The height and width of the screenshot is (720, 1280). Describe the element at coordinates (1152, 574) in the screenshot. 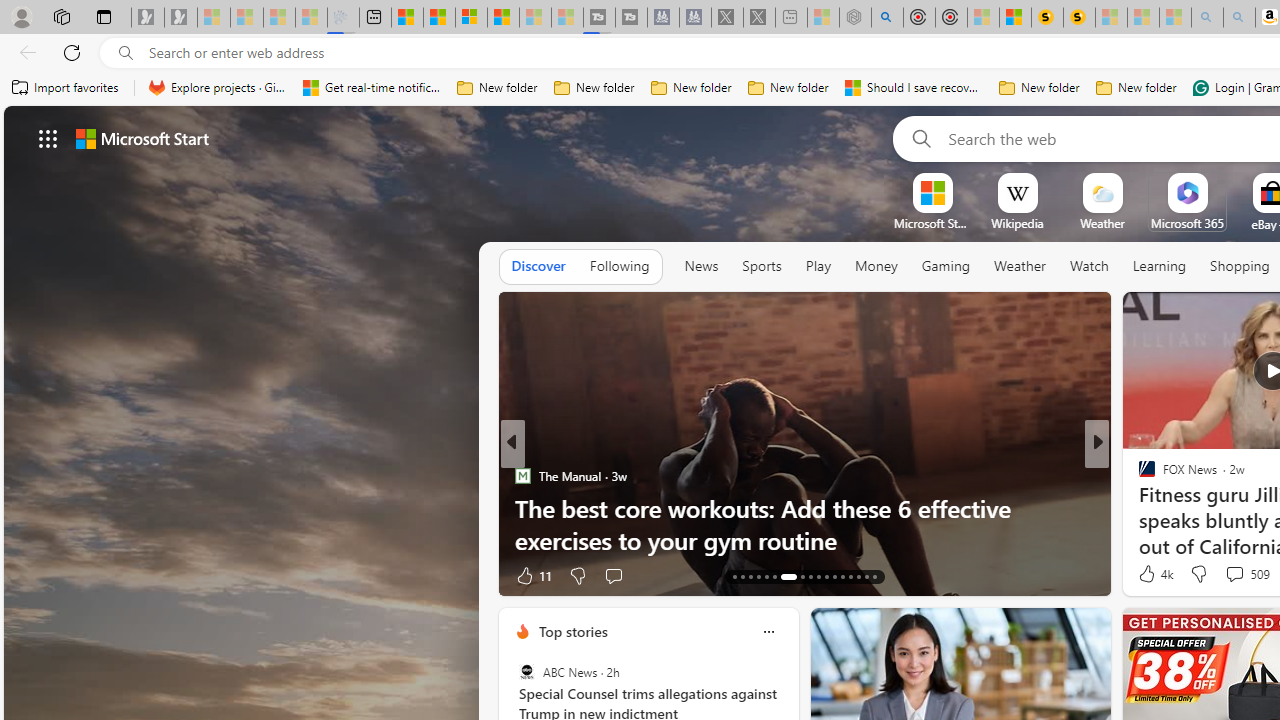

I see `149 Like` at that location.